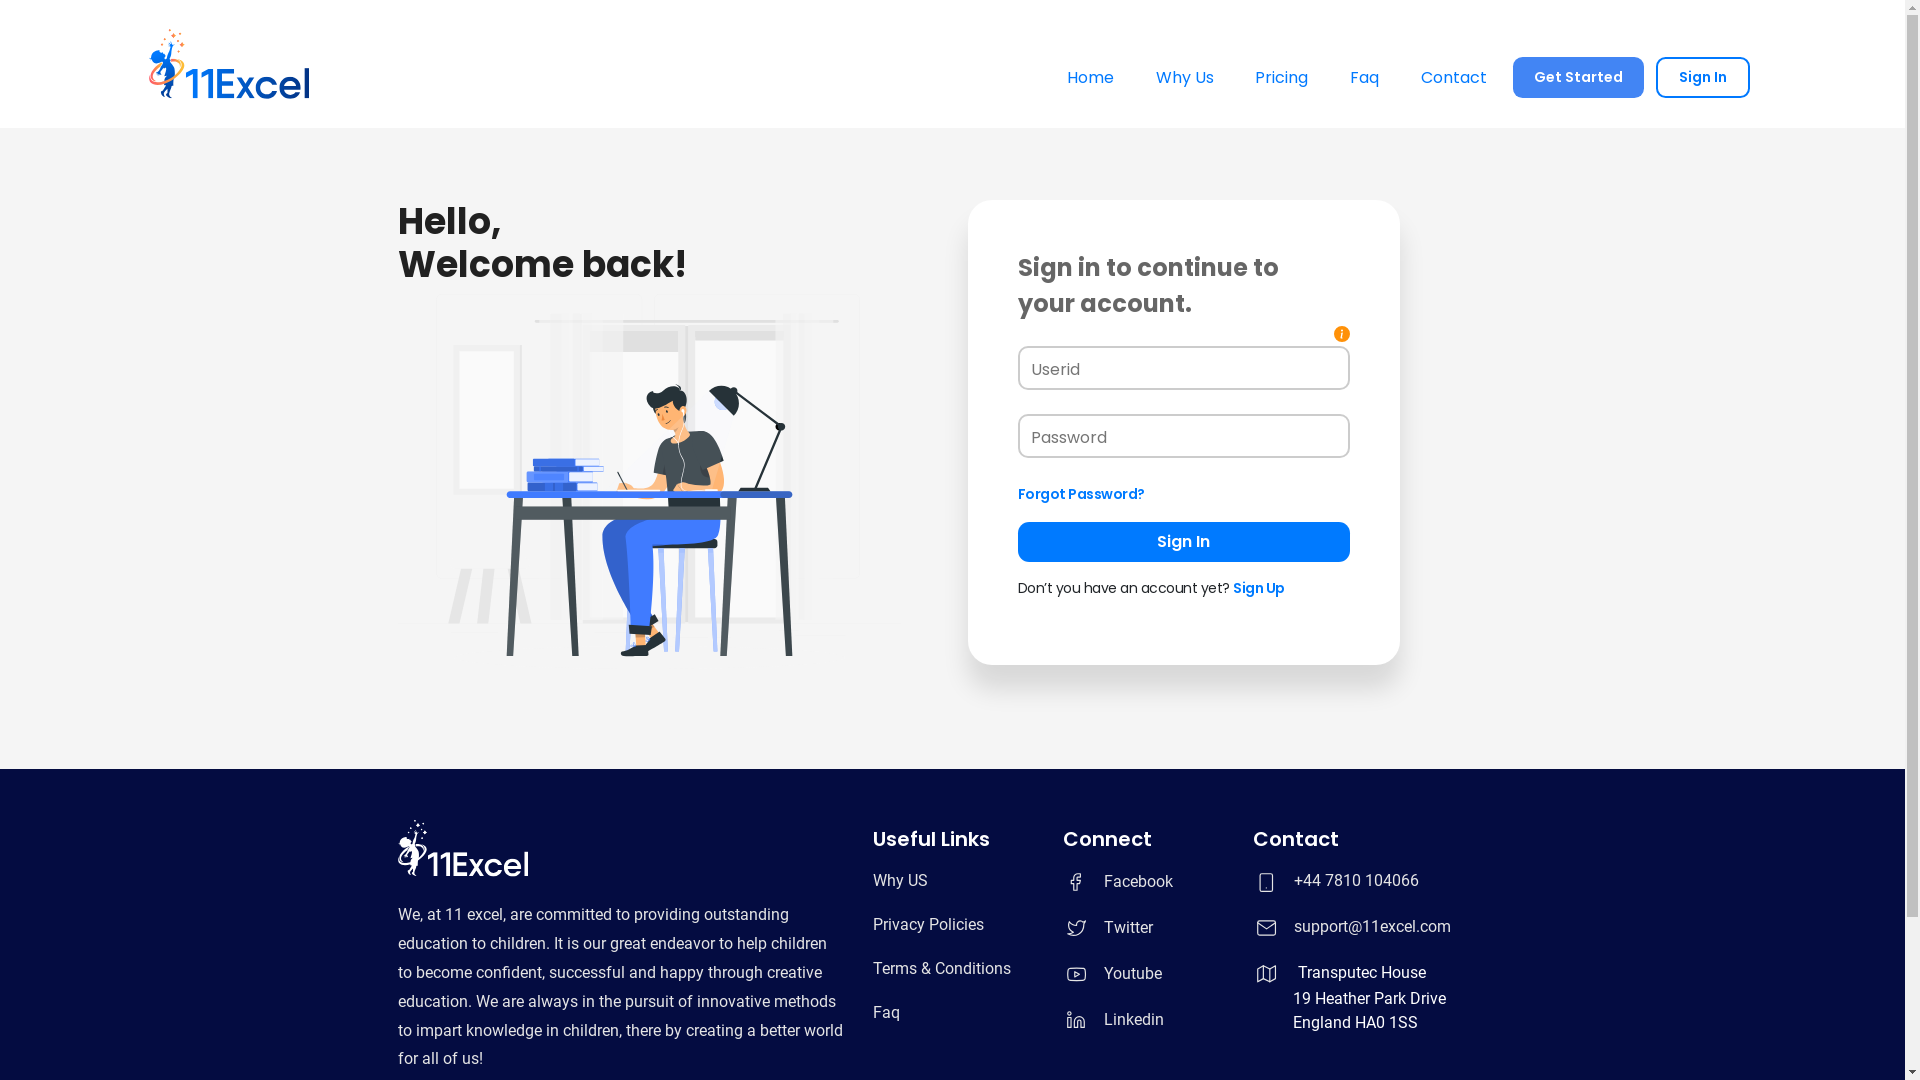  I want to click on Linkedin, so click(1112, 1020).